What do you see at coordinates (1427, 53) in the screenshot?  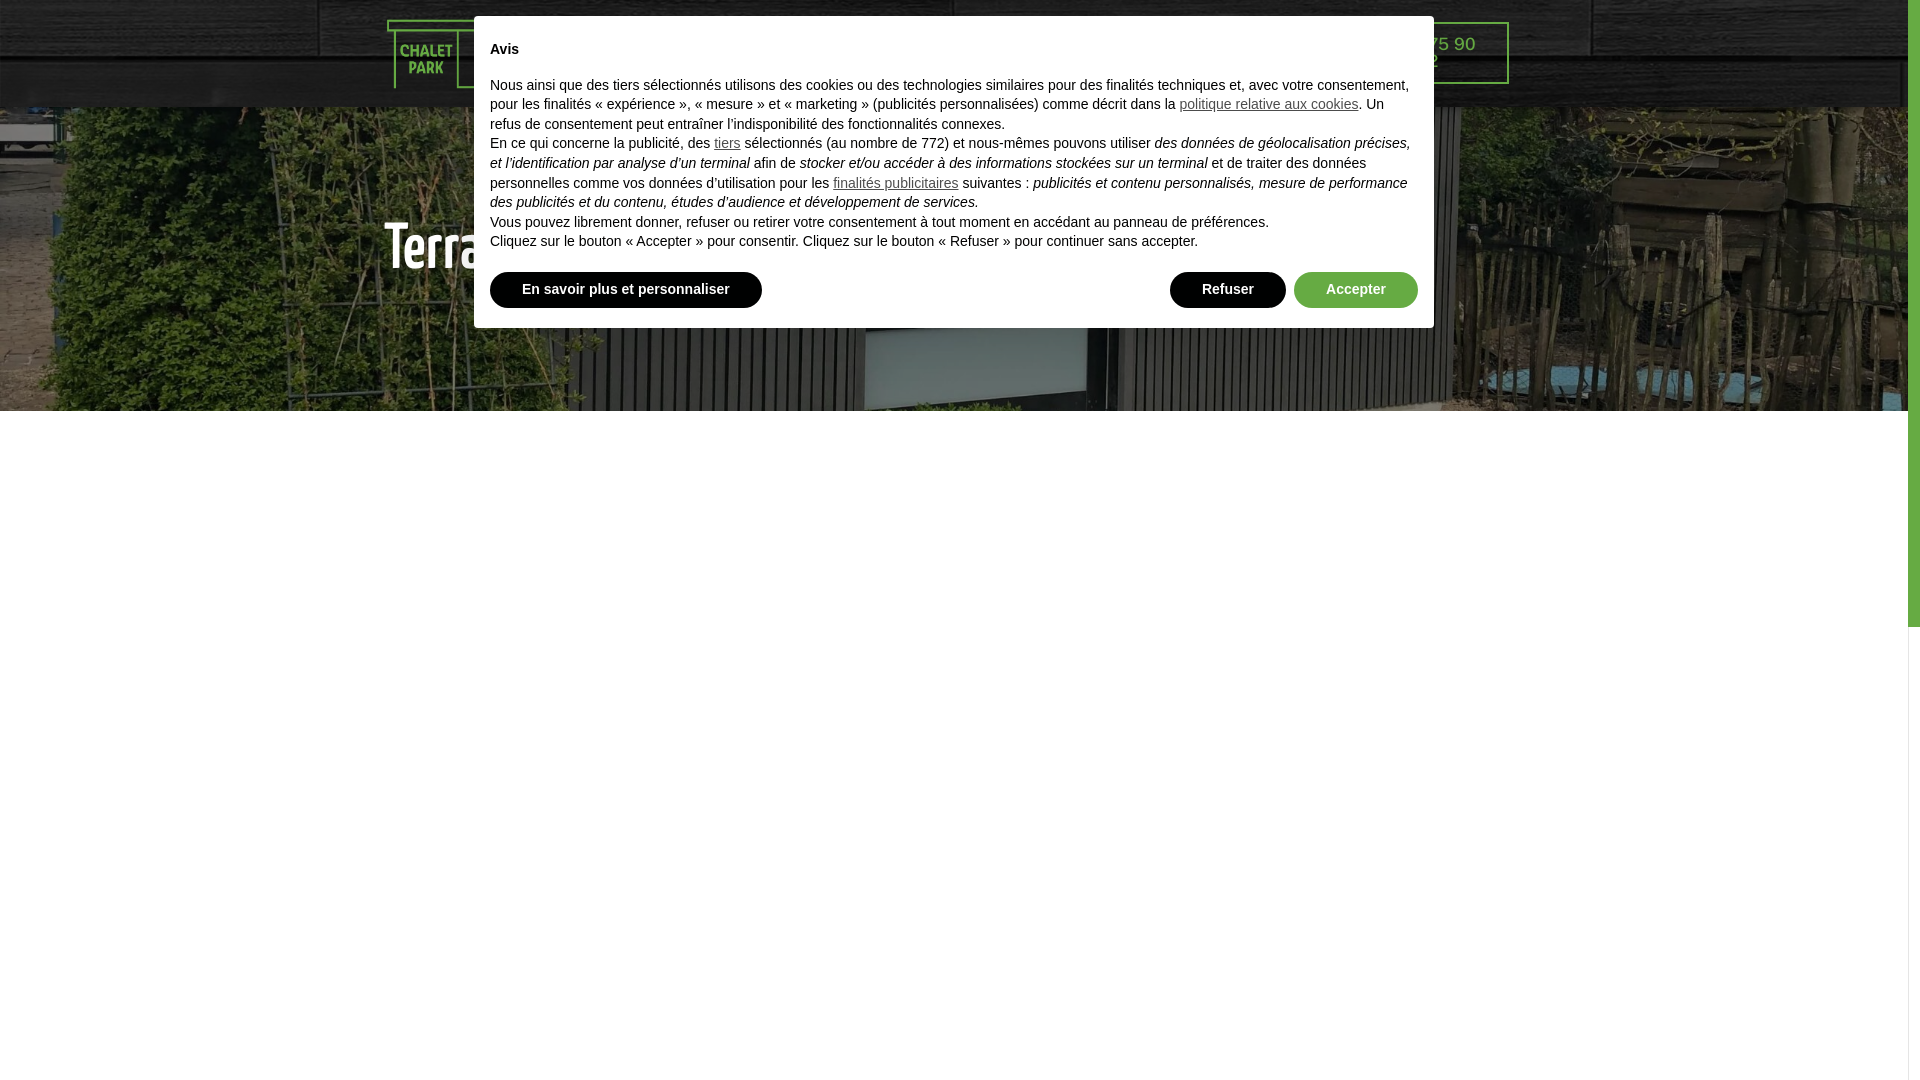 I see `0496 75 90 92` at bounding box center [1427, 53].